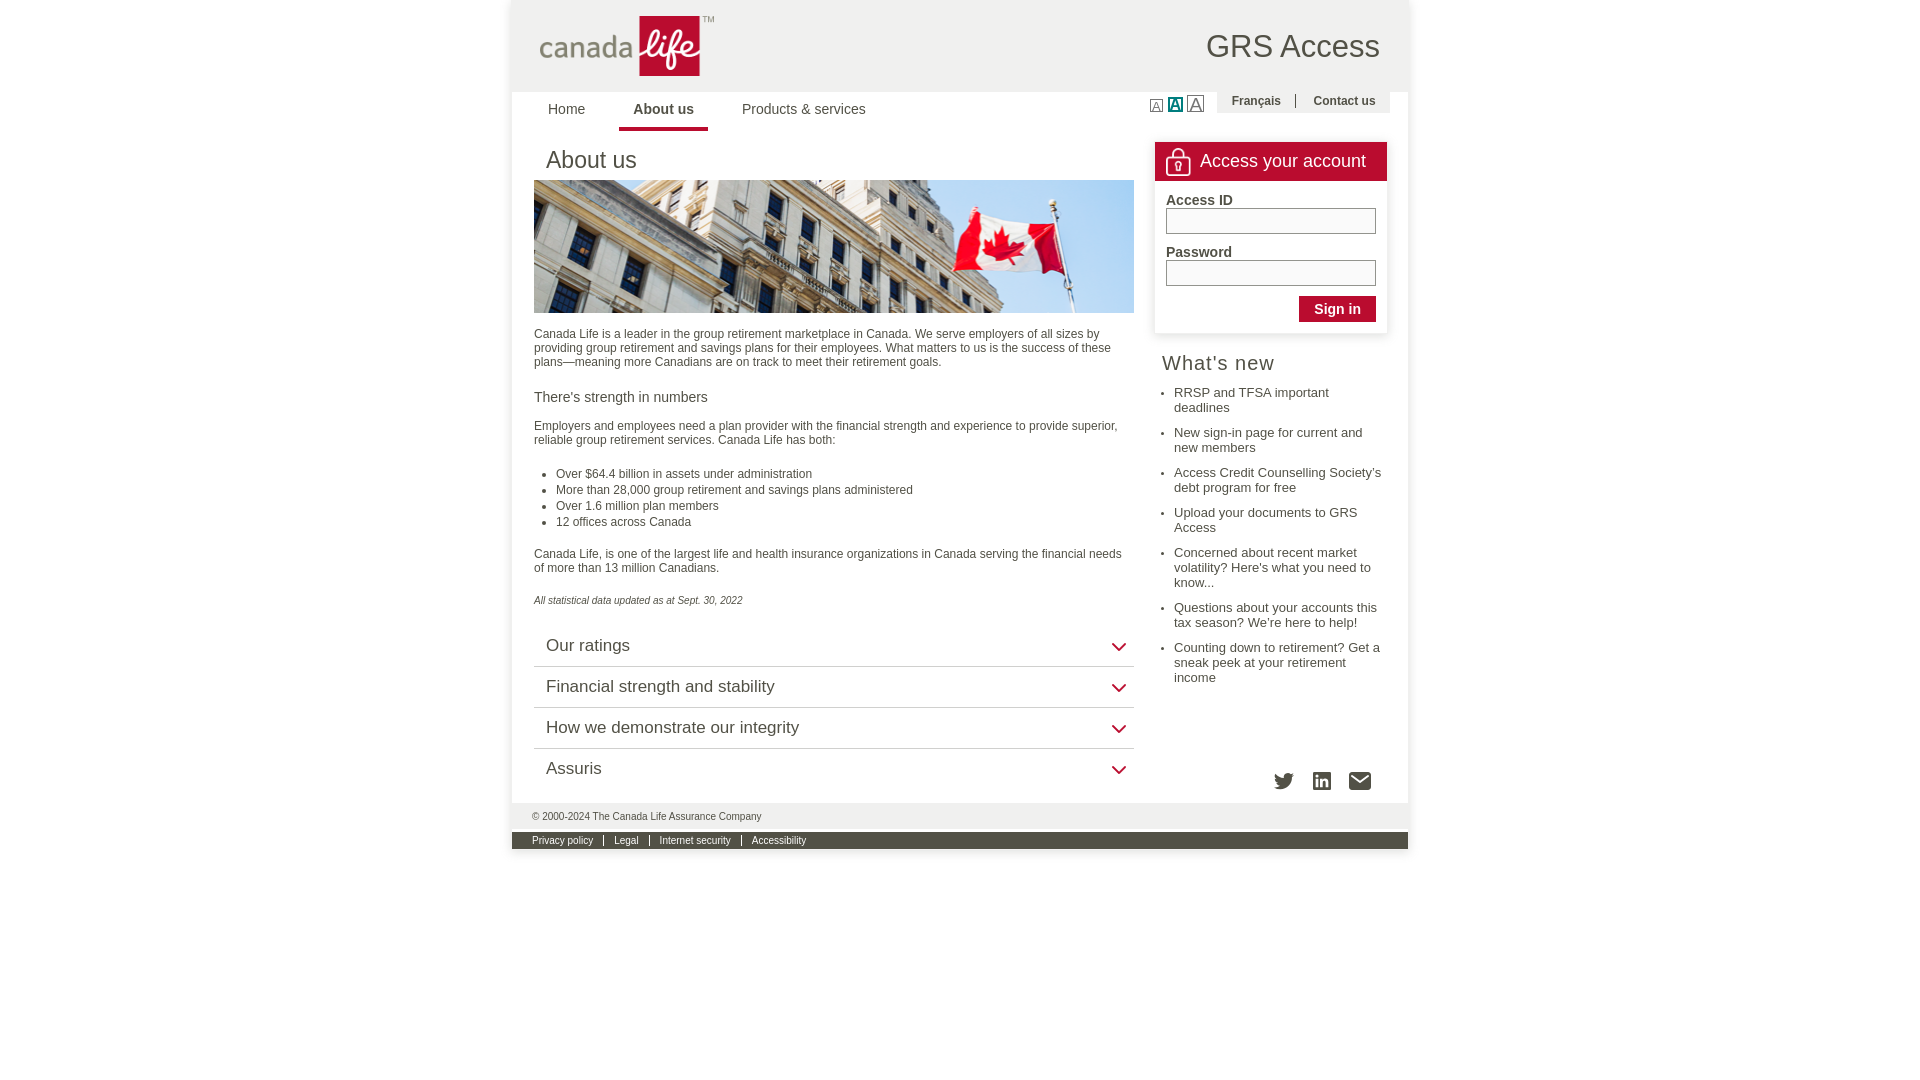  What do you see at coordinates (1268, 440) in the screenshot?
I see `New sign-in page for current and new members` at bounding box center [1268, 440].